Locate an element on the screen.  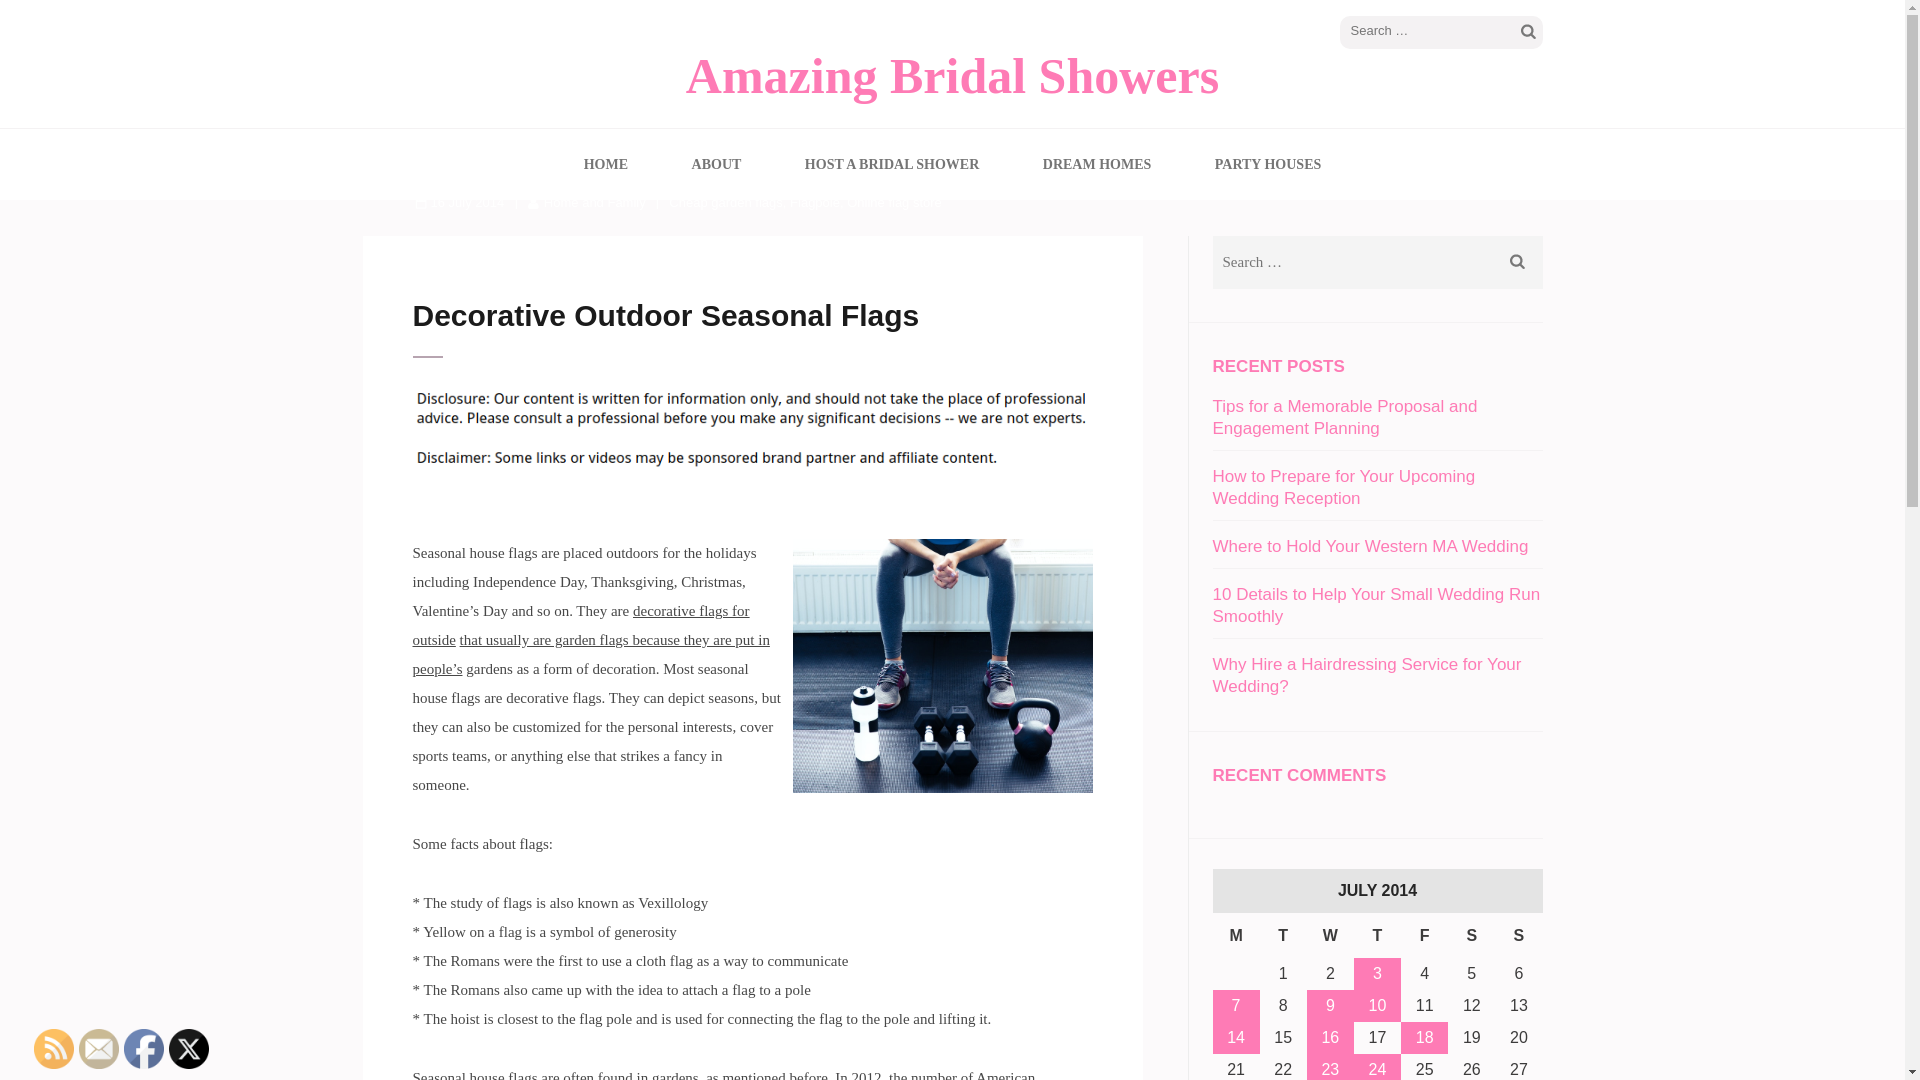
Why Hire a Hairdressing Service for Your Wedding? is located at coordinates (1366, 674).